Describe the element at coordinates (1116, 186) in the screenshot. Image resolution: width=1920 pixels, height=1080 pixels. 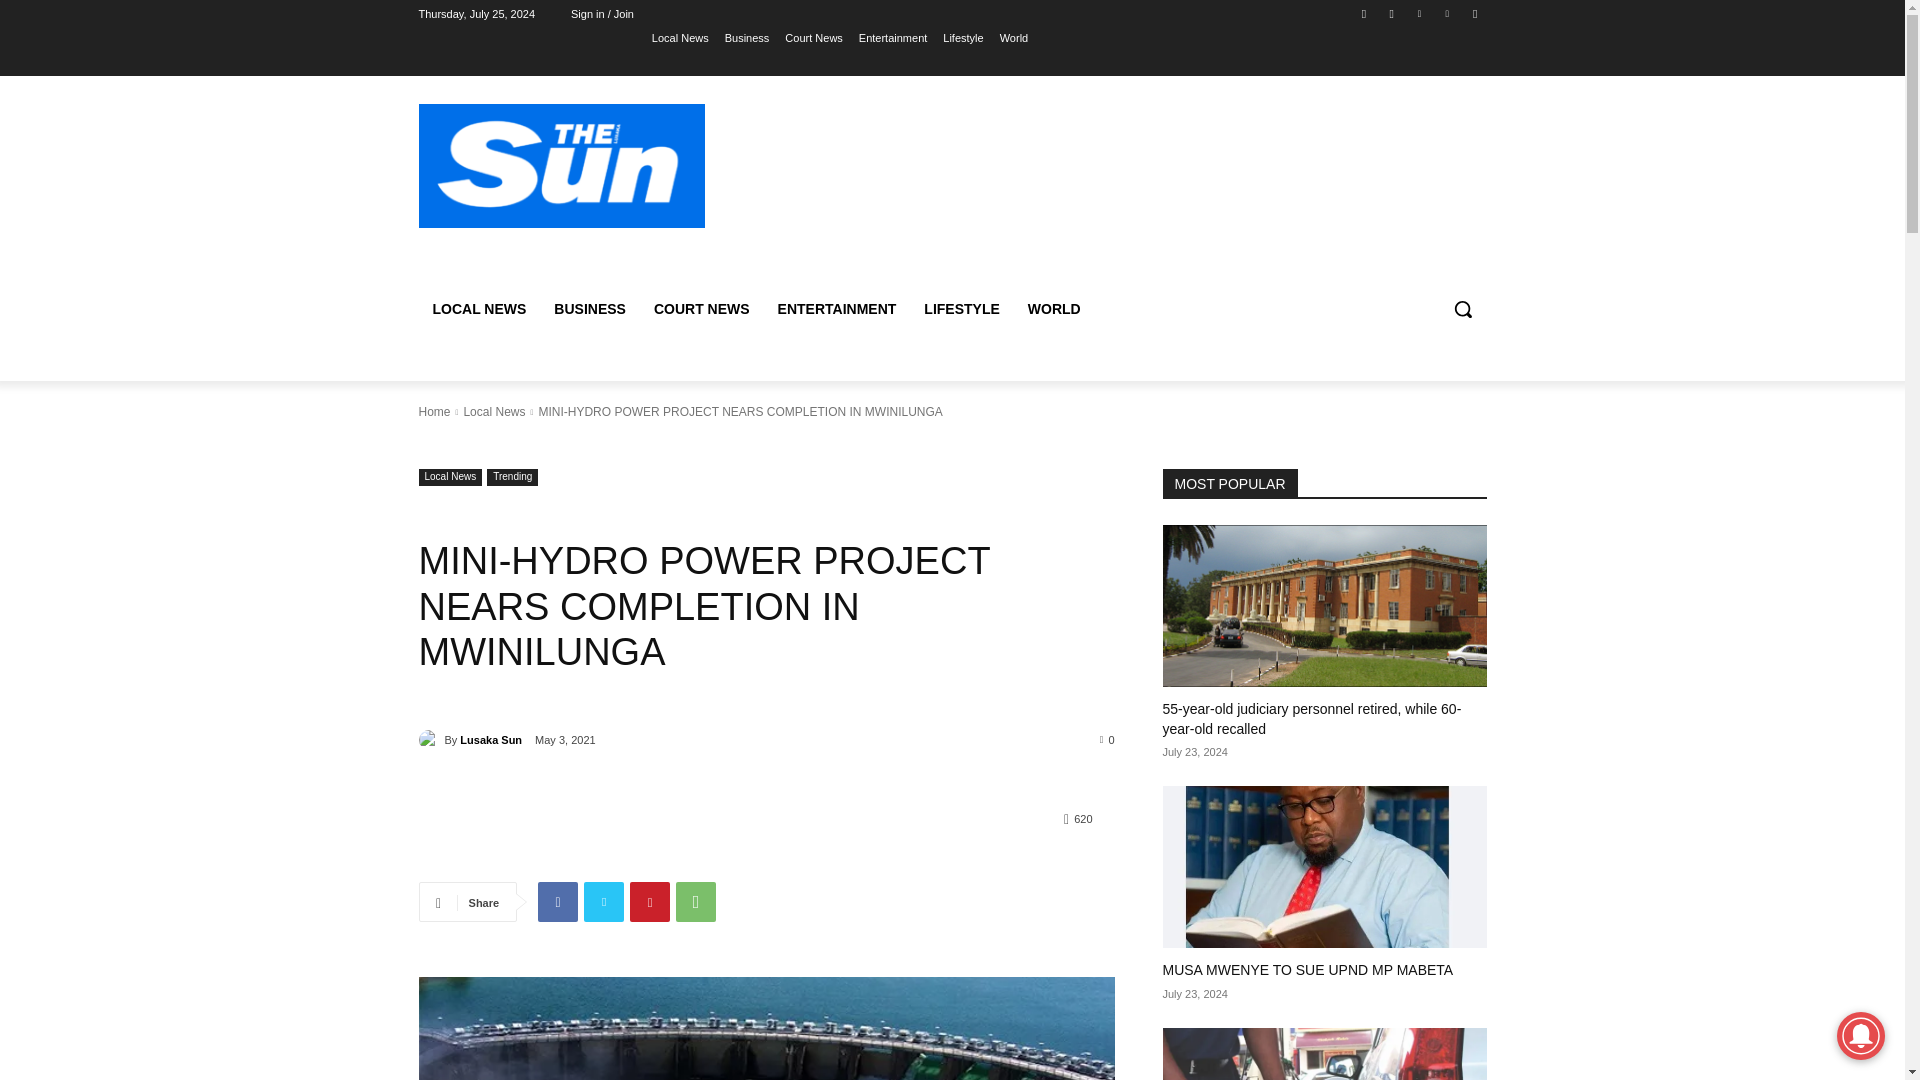
I see `Advertisement` at that location.